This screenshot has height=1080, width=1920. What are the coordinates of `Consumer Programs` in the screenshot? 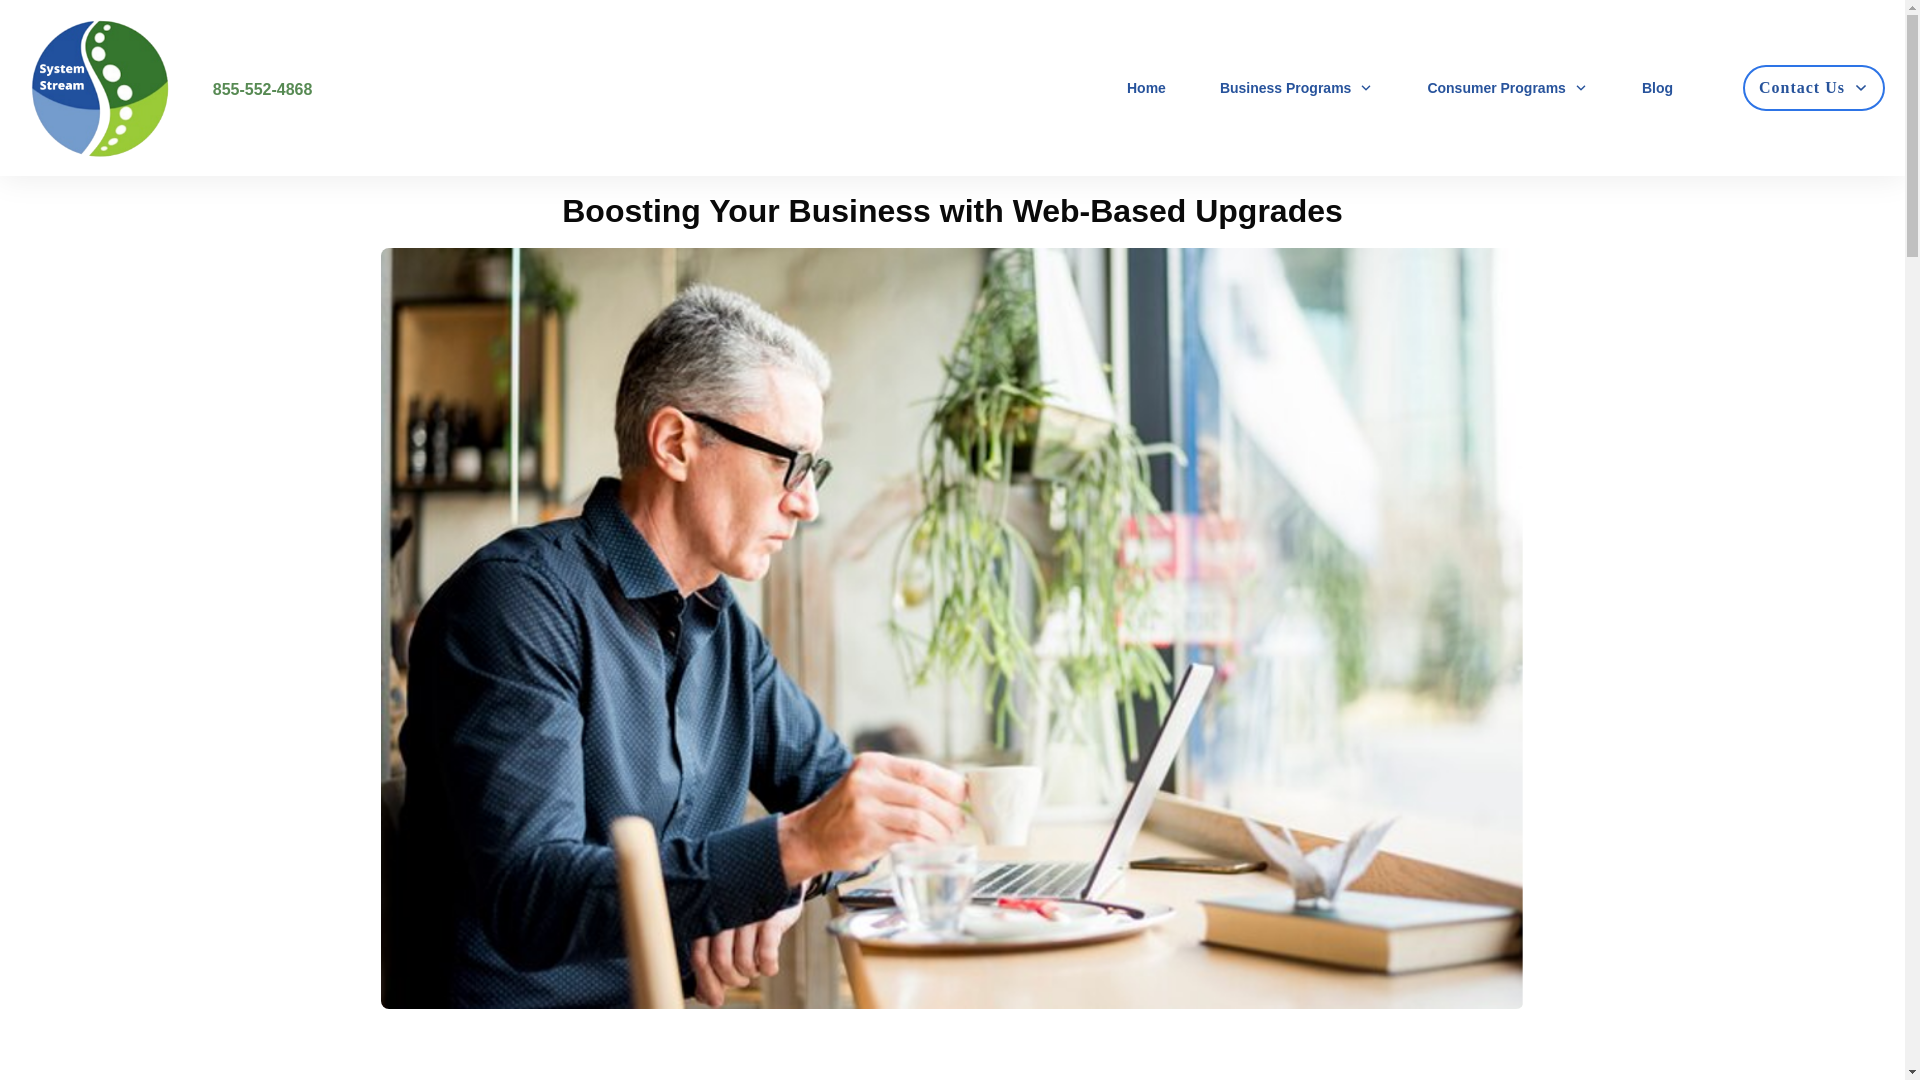 It's located at (1506, 88).